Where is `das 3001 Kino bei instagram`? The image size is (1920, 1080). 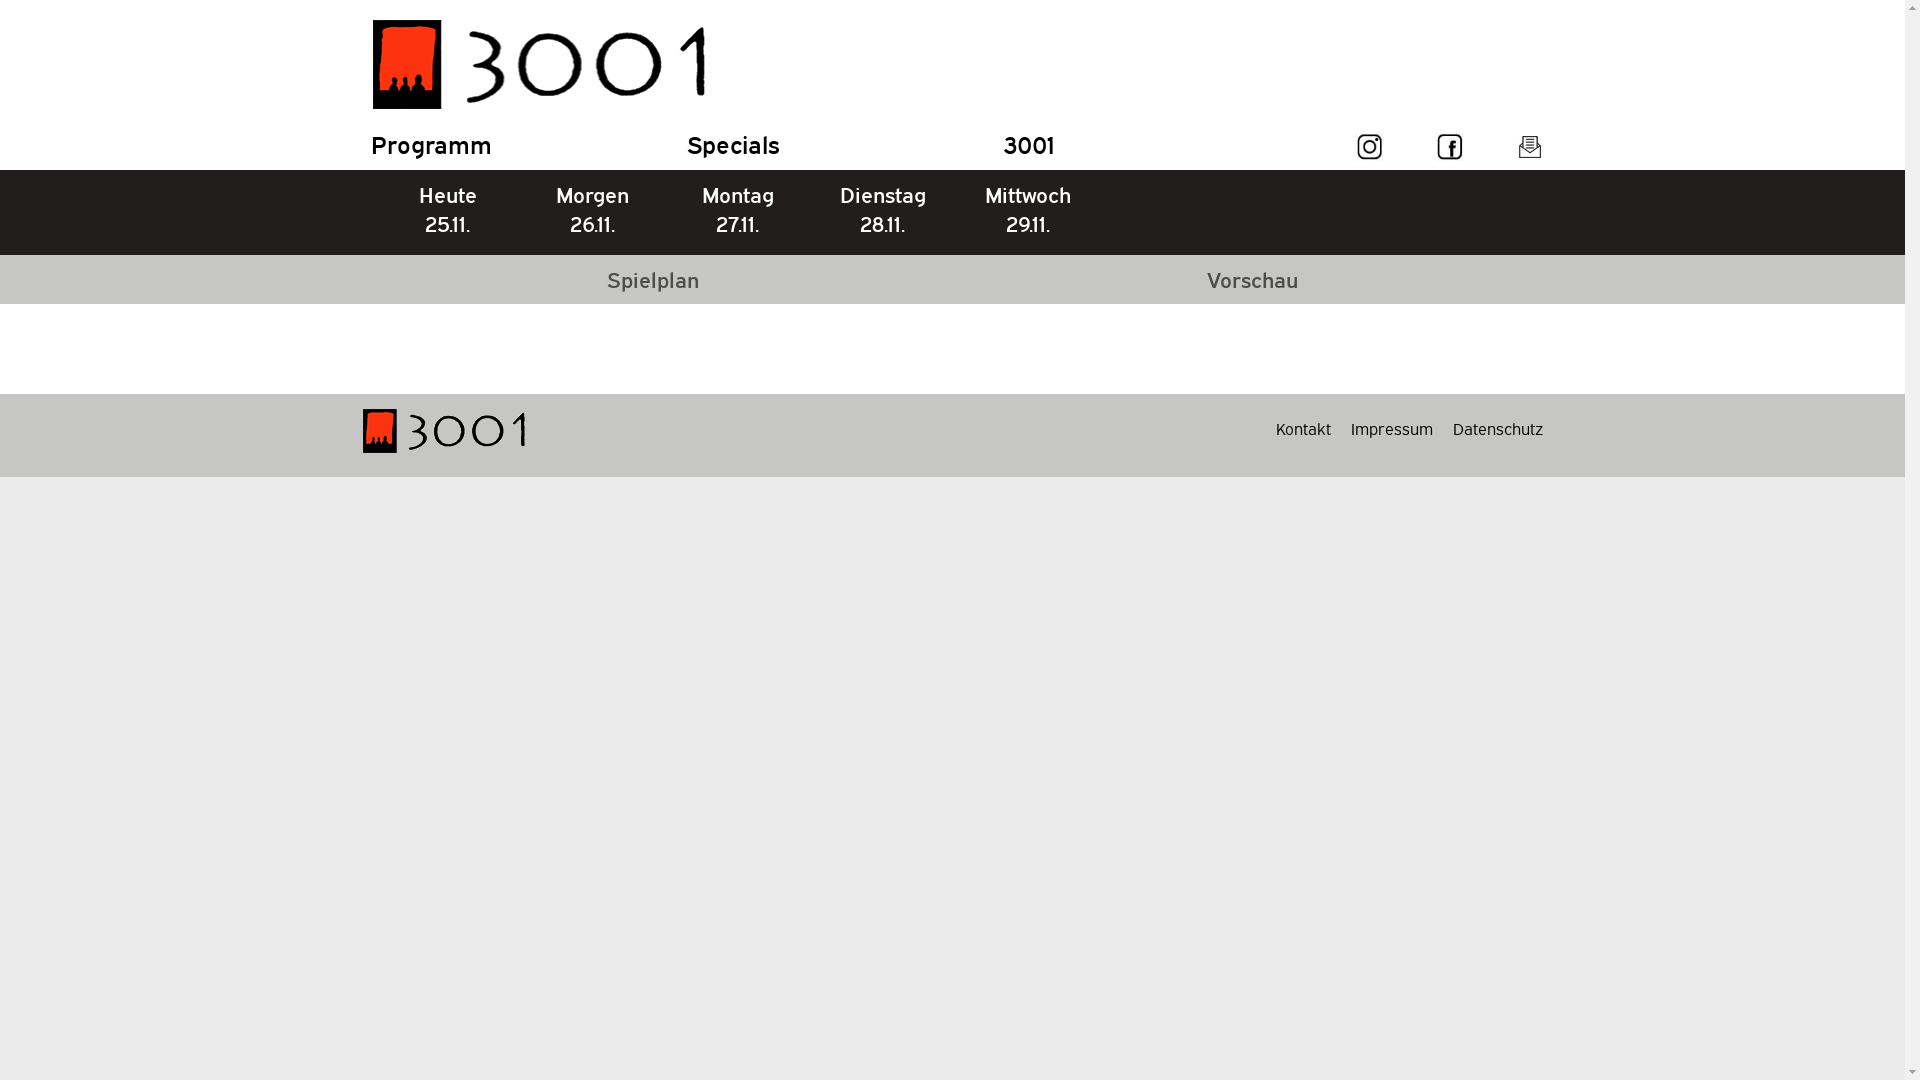
das 3001 Kino bei instagram is located at coordinates (1369, 146).